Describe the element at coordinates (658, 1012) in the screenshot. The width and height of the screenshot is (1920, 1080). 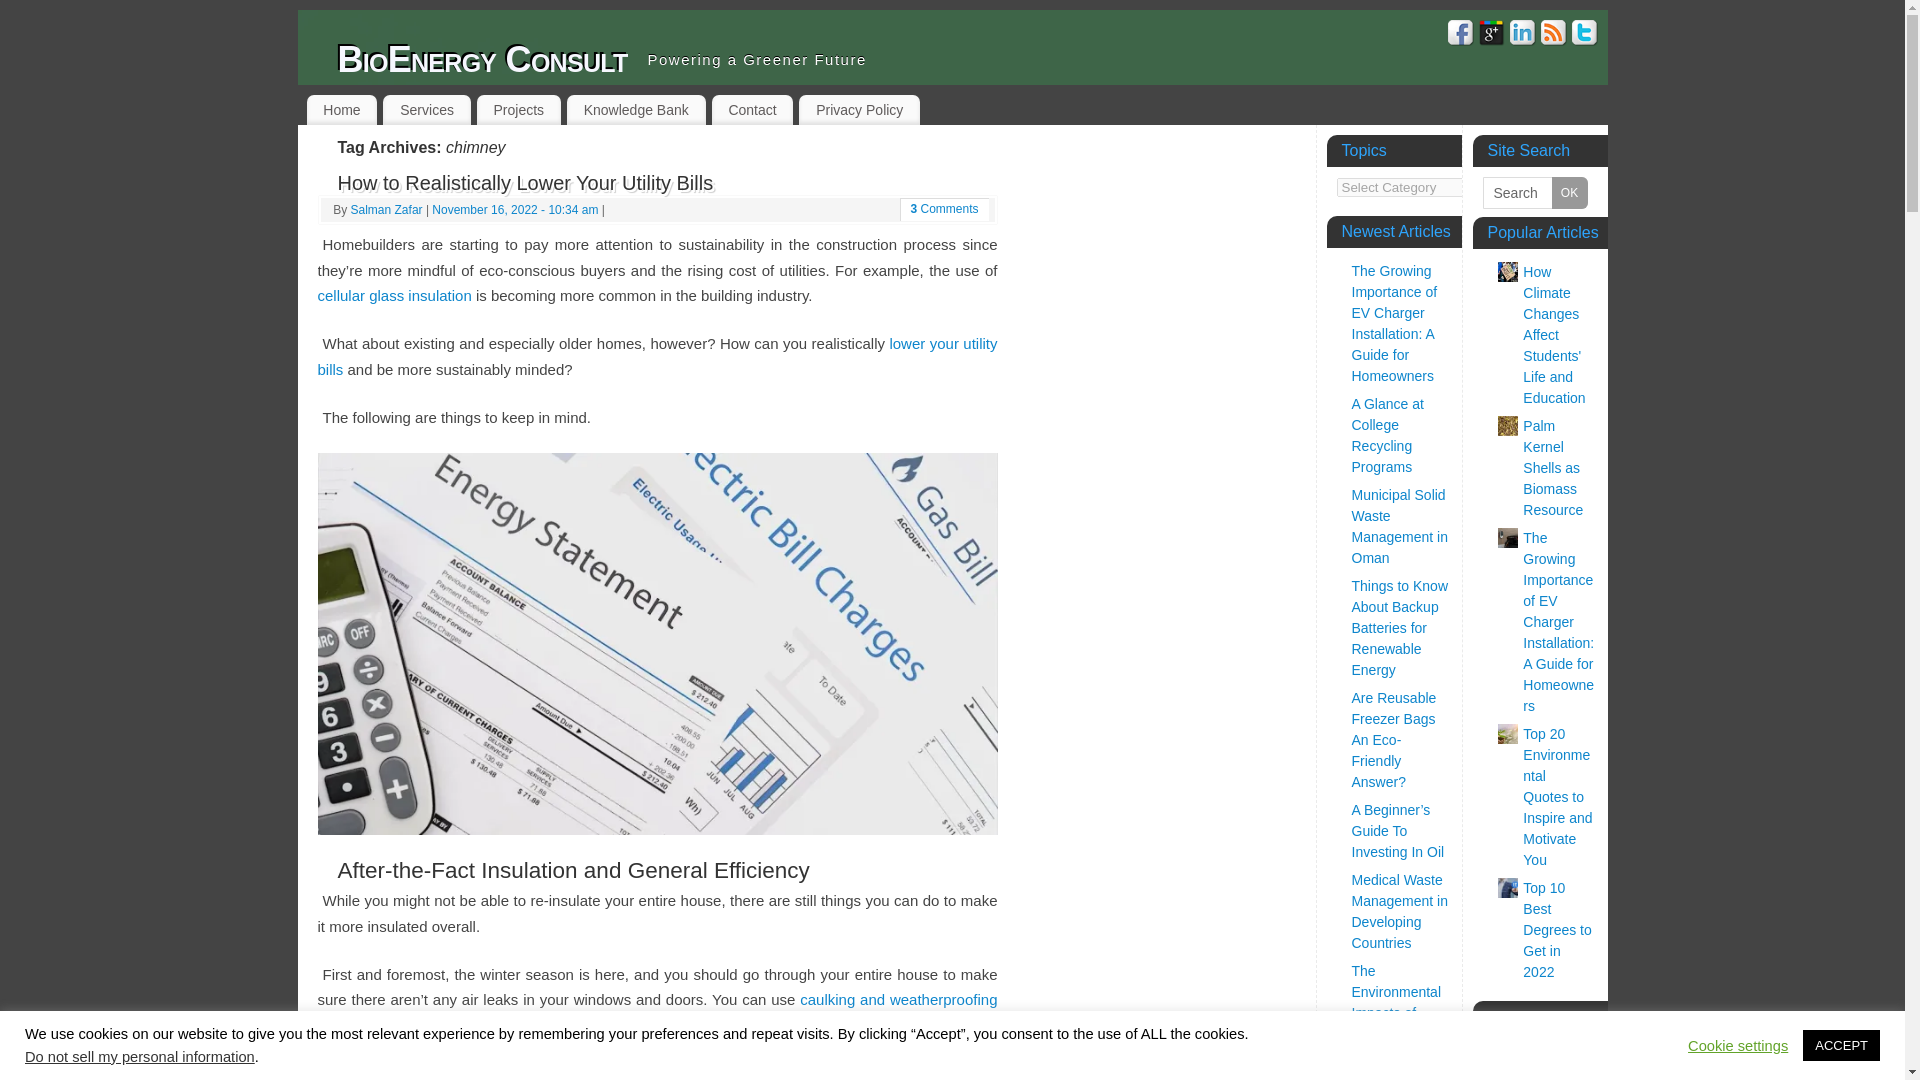
I see `caulking and weatherproofing strips` at that location.